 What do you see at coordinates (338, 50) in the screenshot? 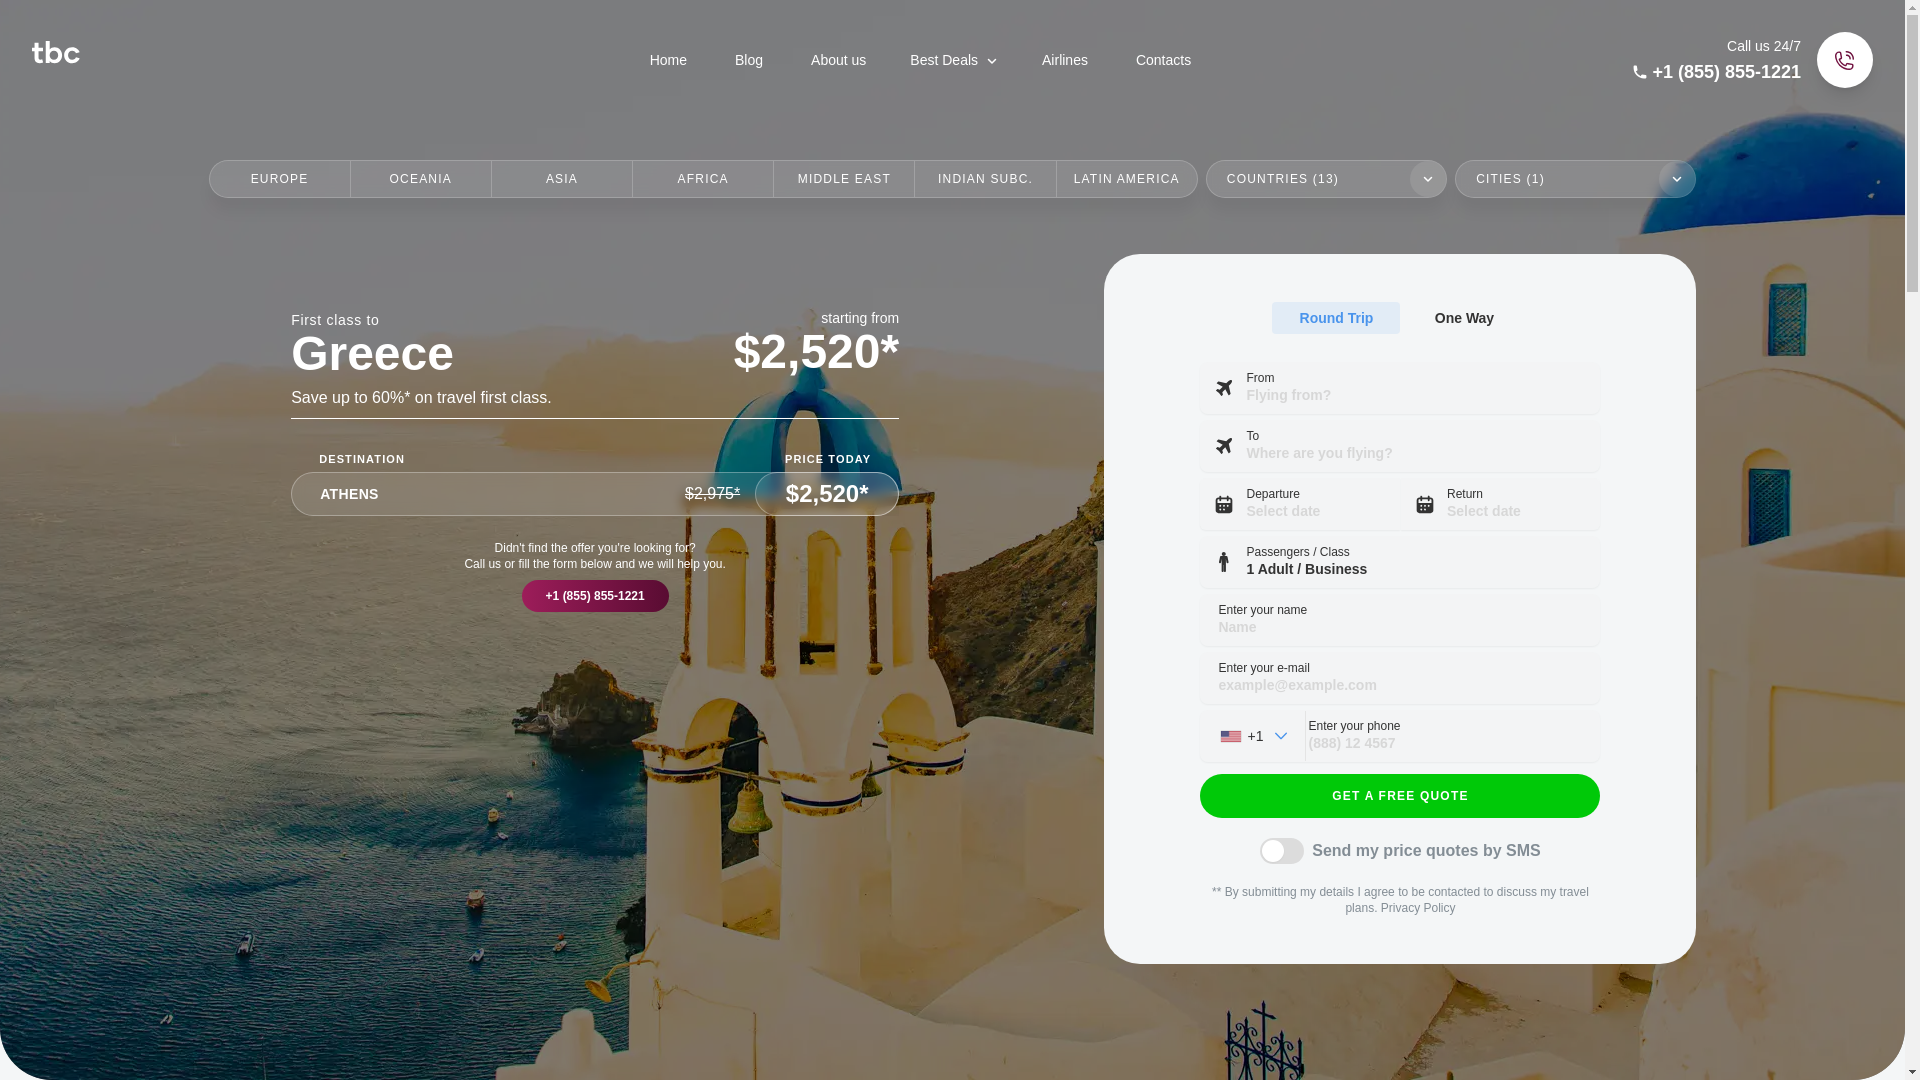
I see `TravelBusinessClass.com` at bounding box center [338, 50].